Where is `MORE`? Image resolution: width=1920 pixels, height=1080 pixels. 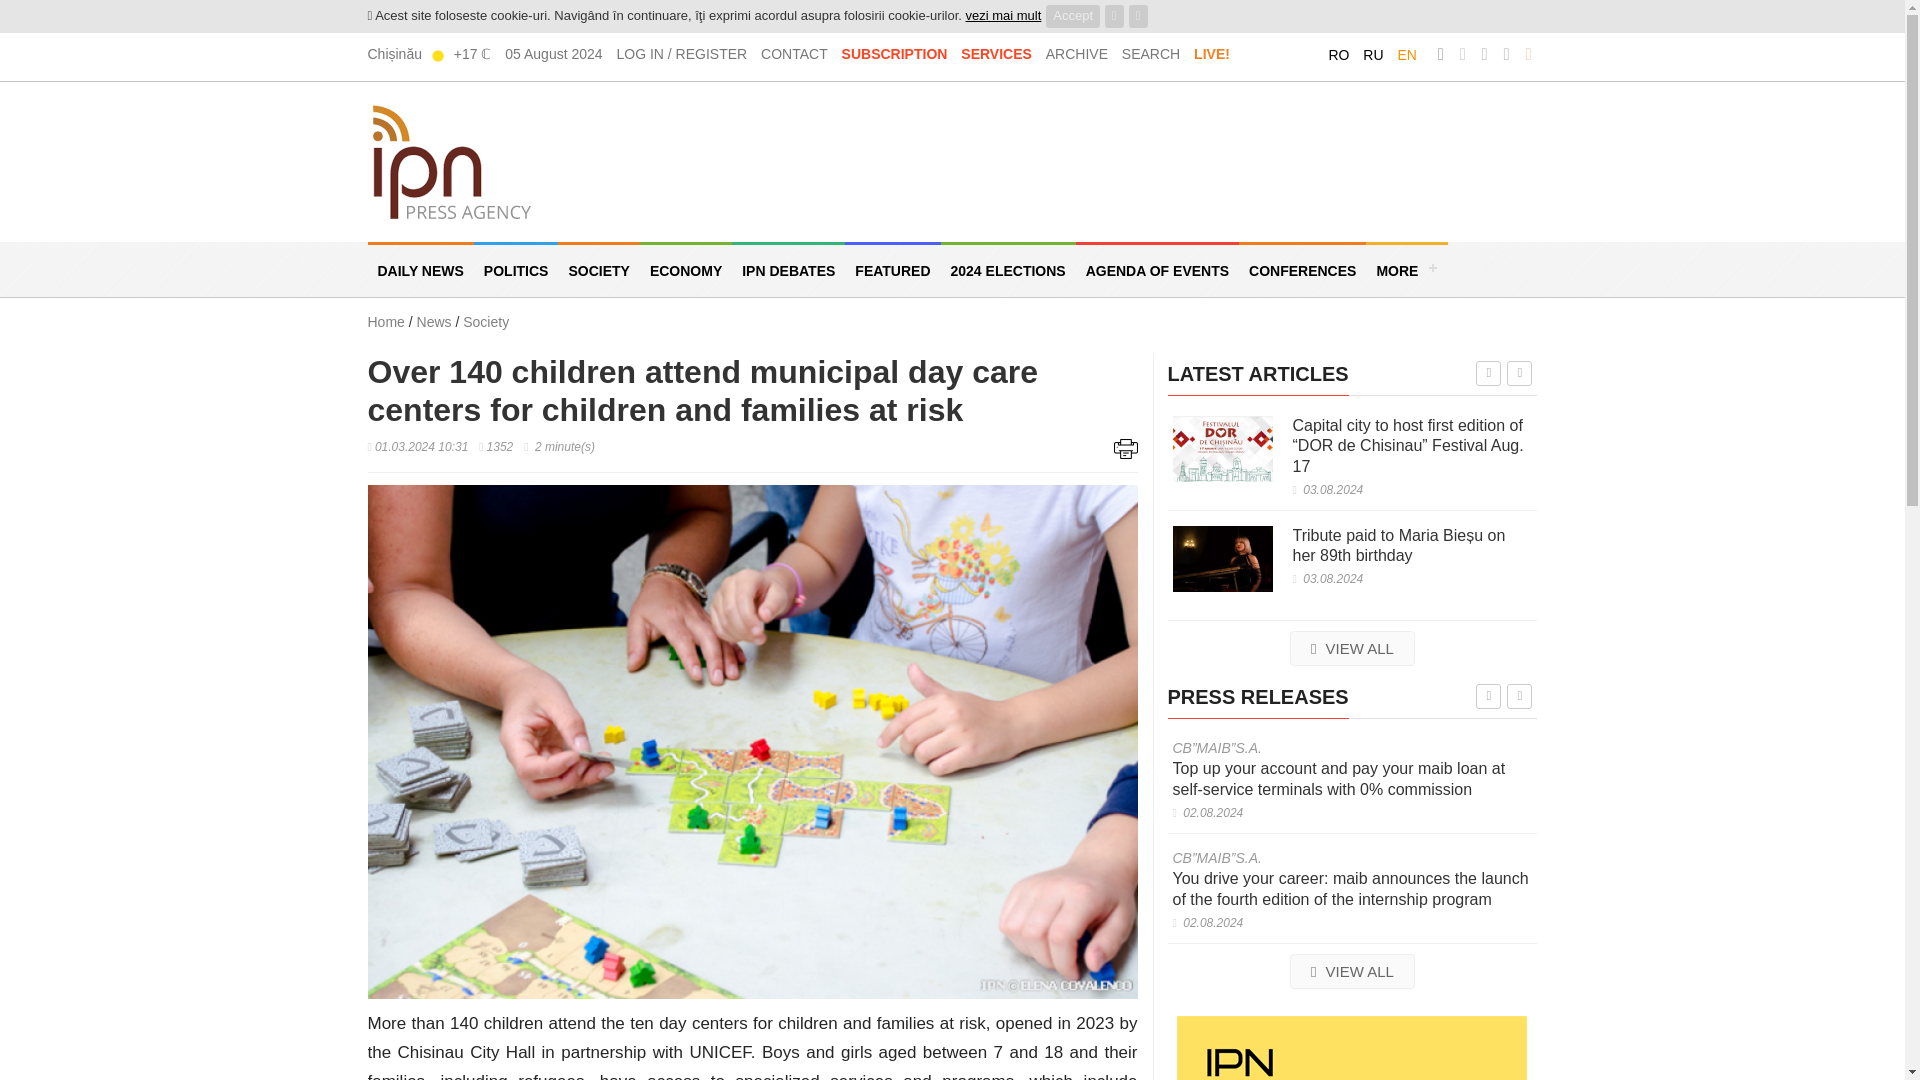
MORE is located at coordinates (1406, 269).